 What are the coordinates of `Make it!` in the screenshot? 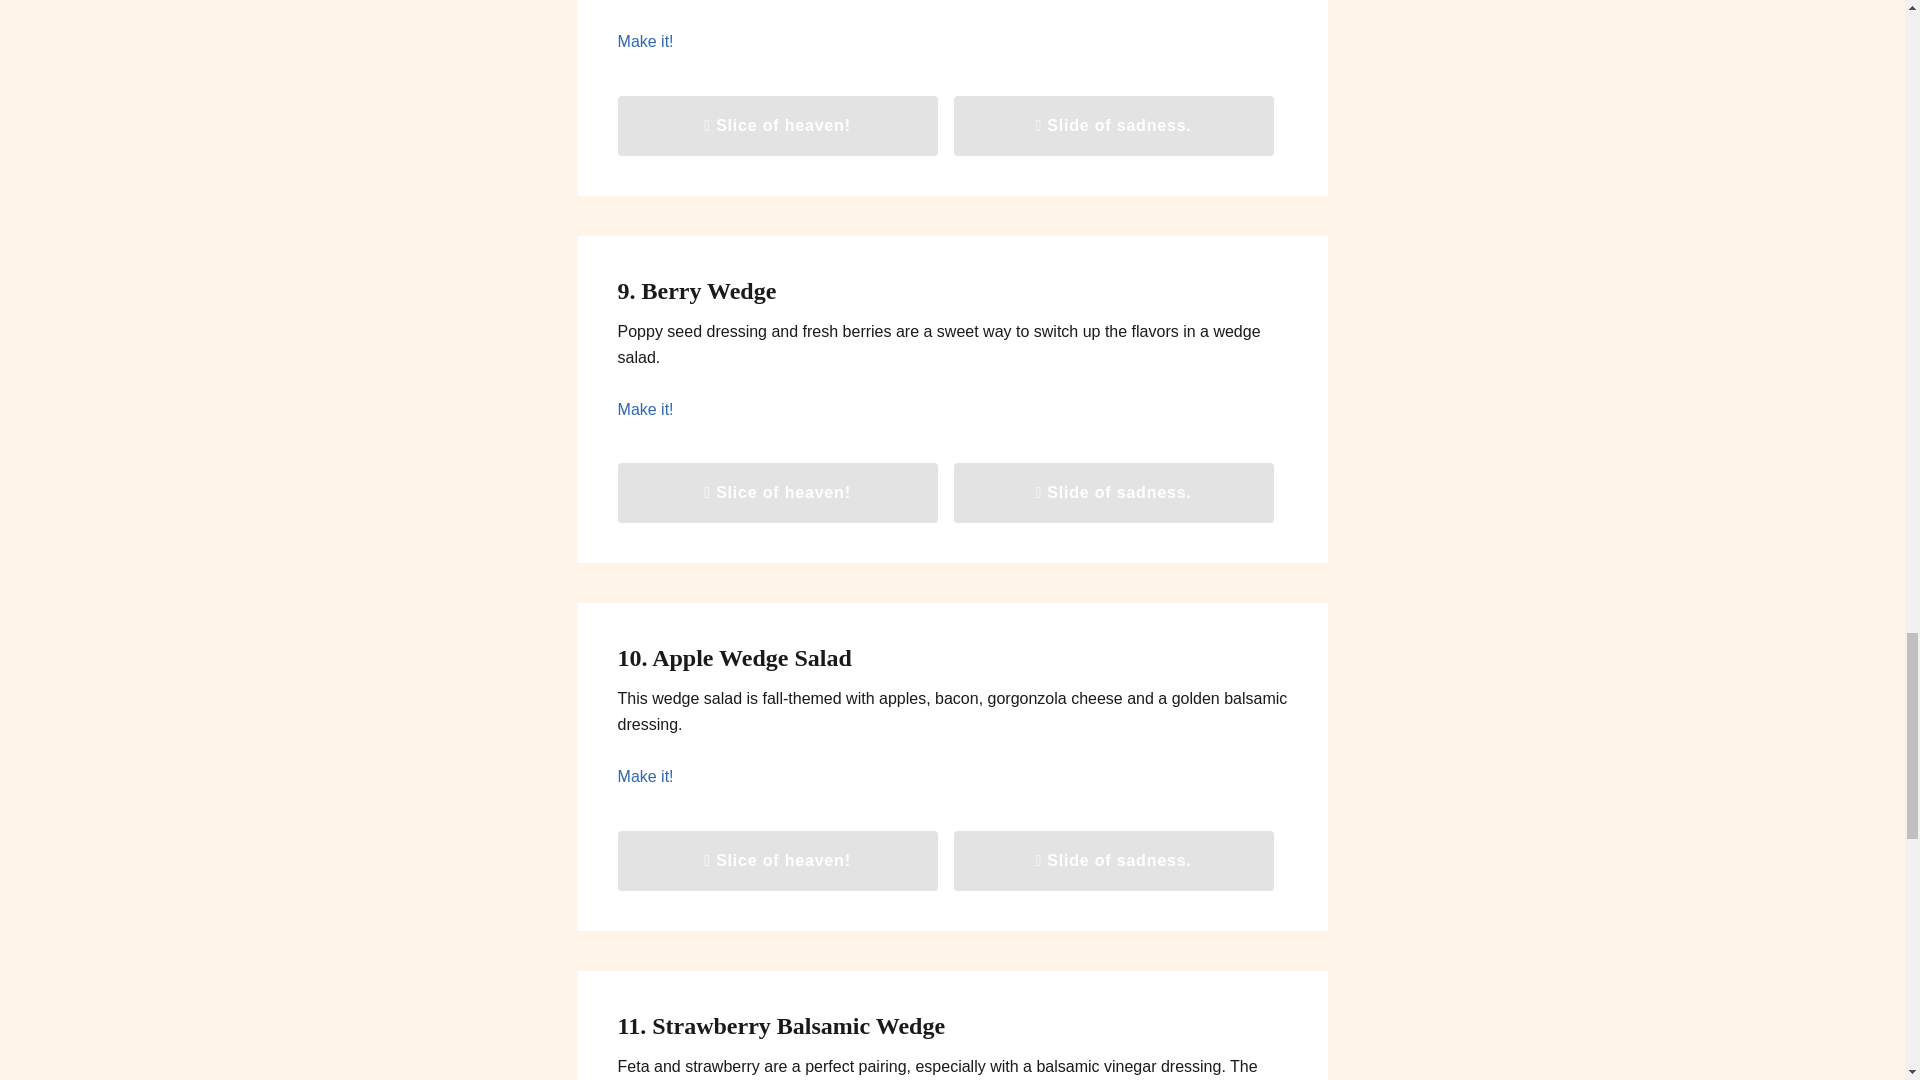 It's located at (646, 41).